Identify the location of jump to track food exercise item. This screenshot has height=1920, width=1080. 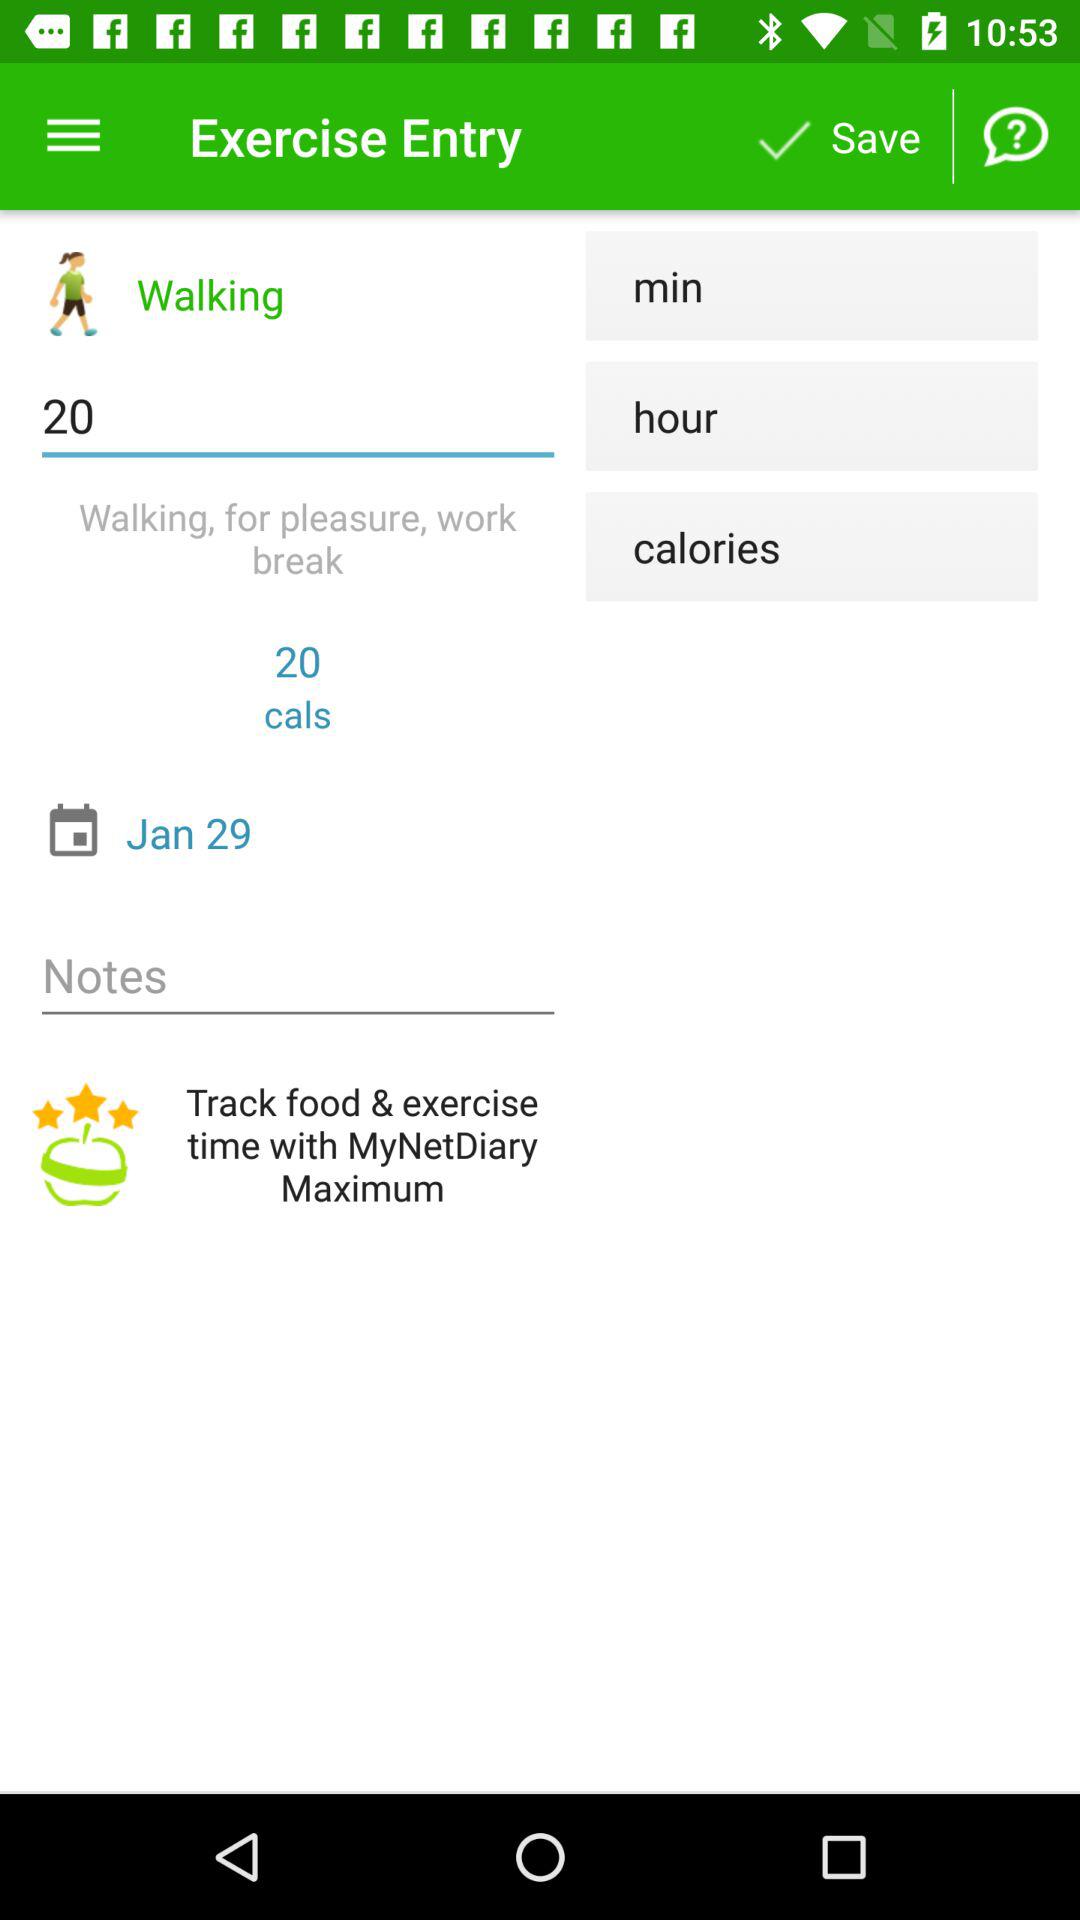
(298, 1144).